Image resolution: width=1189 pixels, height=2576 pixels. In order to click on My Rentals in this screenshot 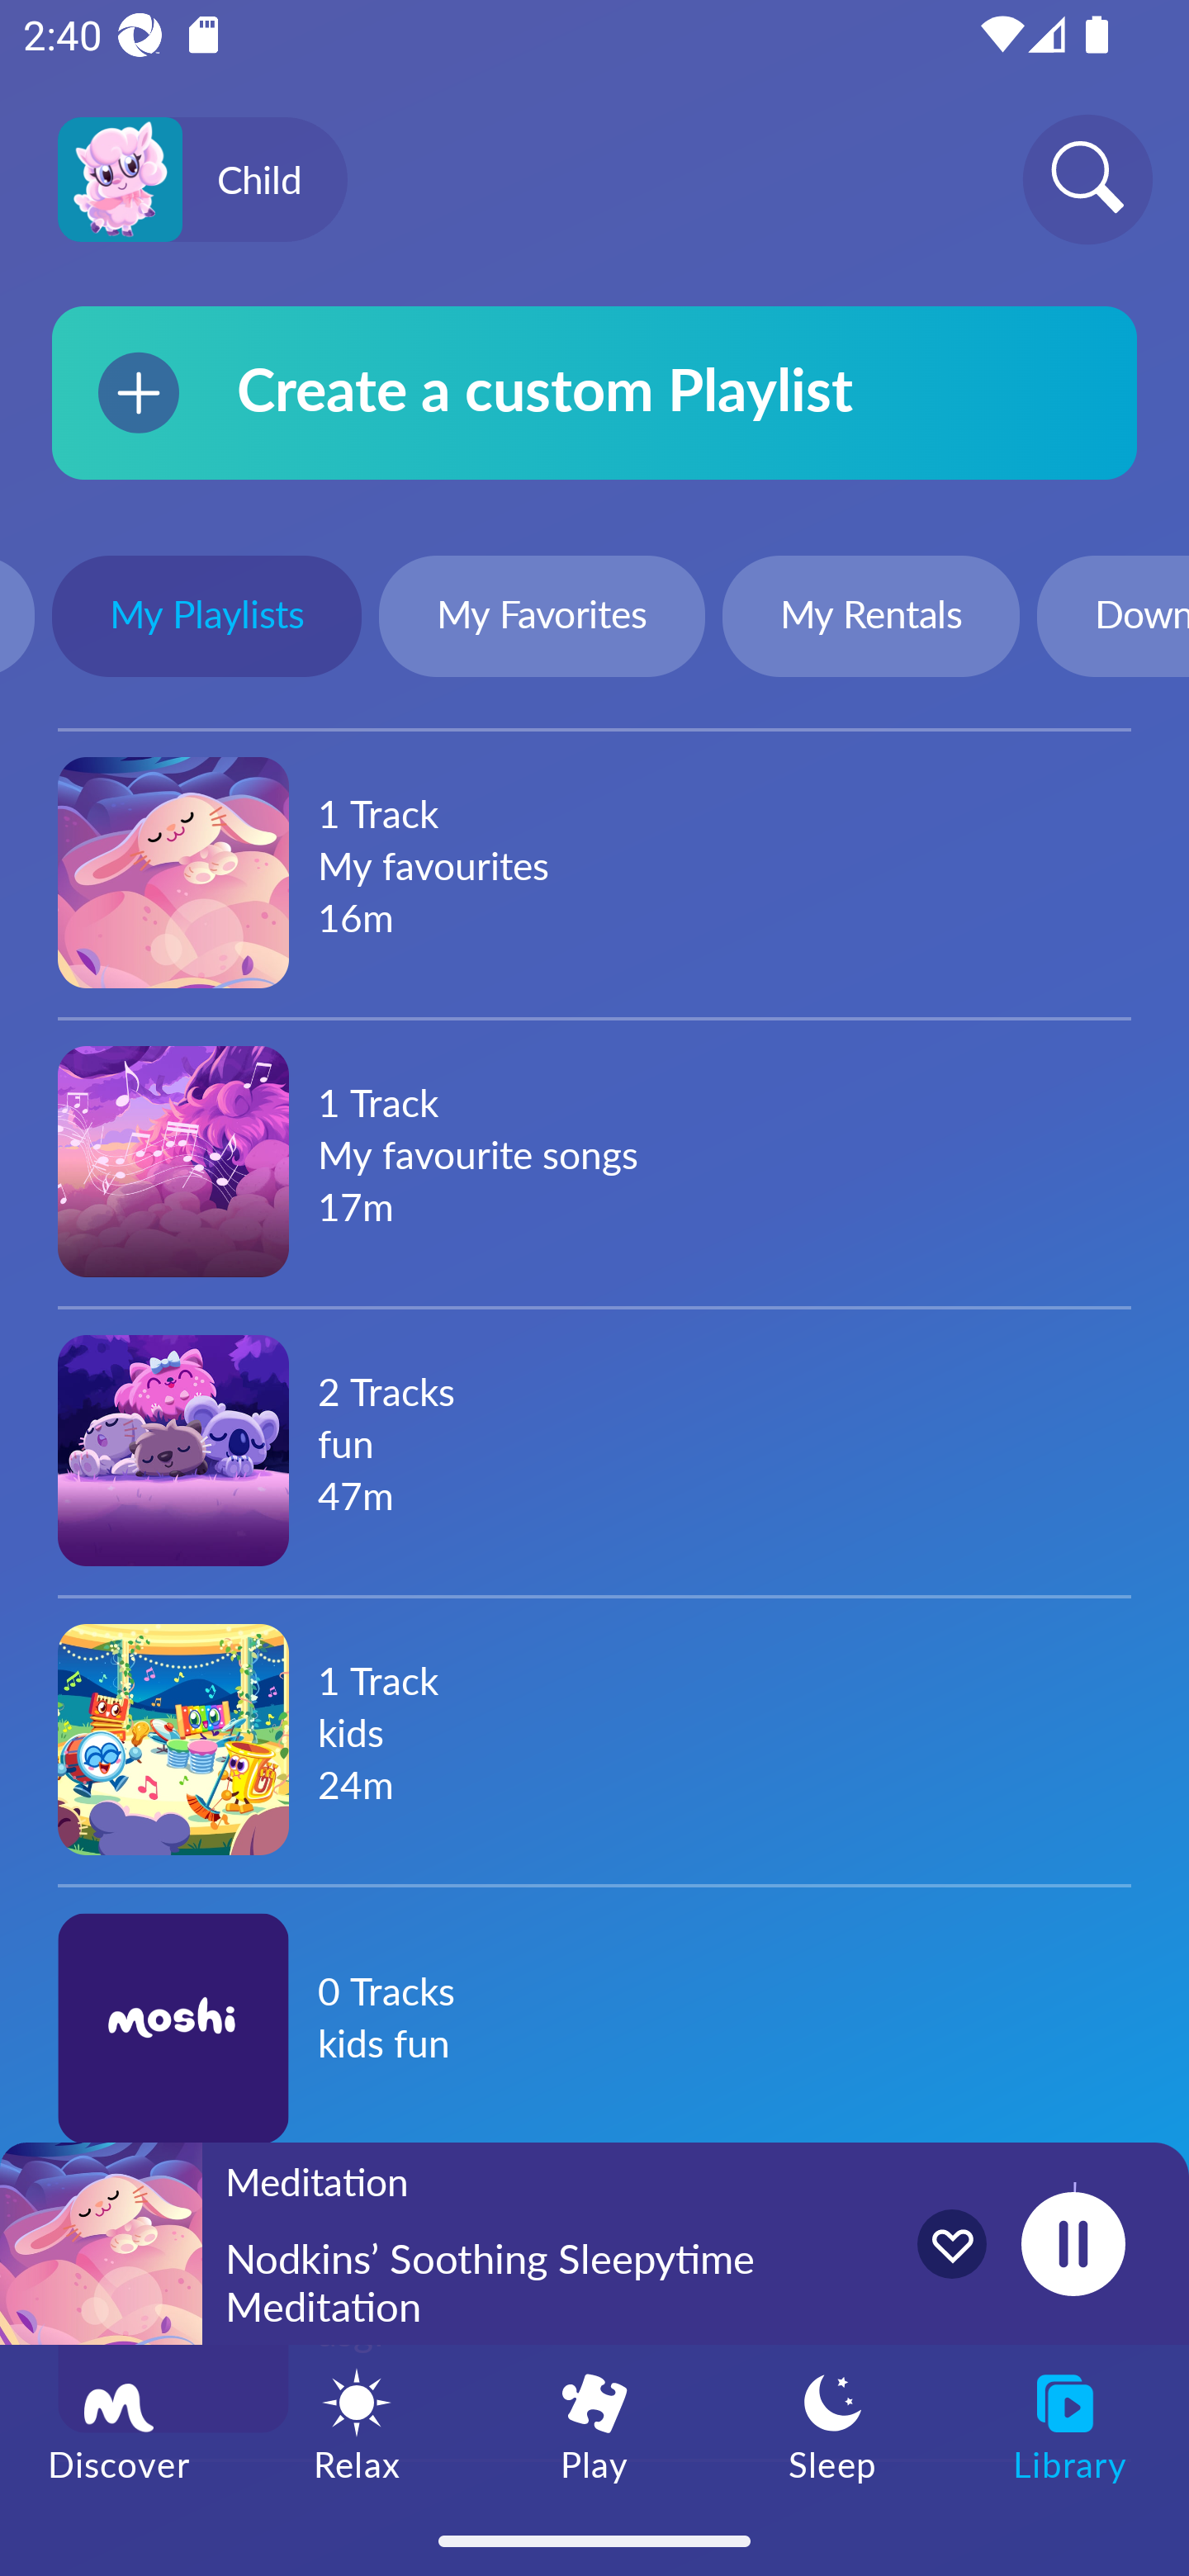, I will do `click(871, 619)`.